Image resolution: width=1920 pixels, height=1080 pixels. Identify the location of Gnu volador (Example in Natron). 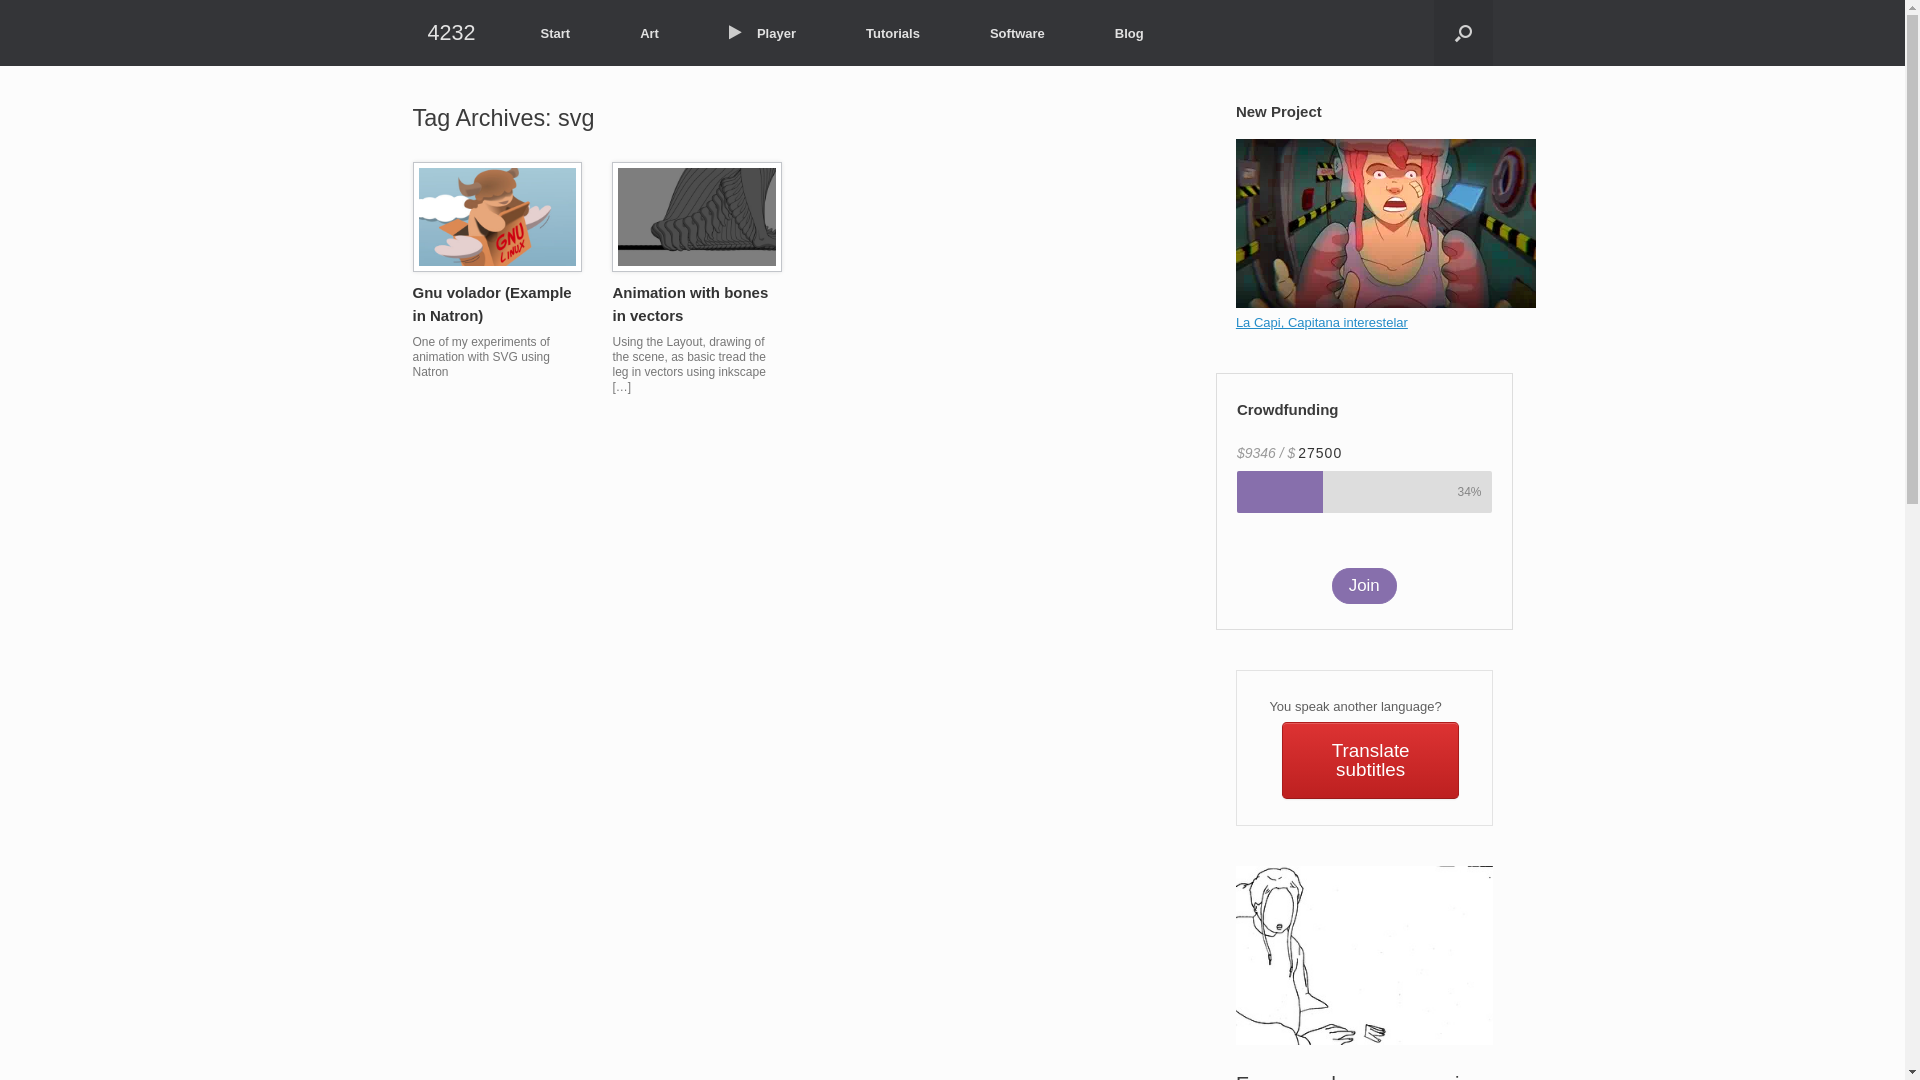
(492, 304).